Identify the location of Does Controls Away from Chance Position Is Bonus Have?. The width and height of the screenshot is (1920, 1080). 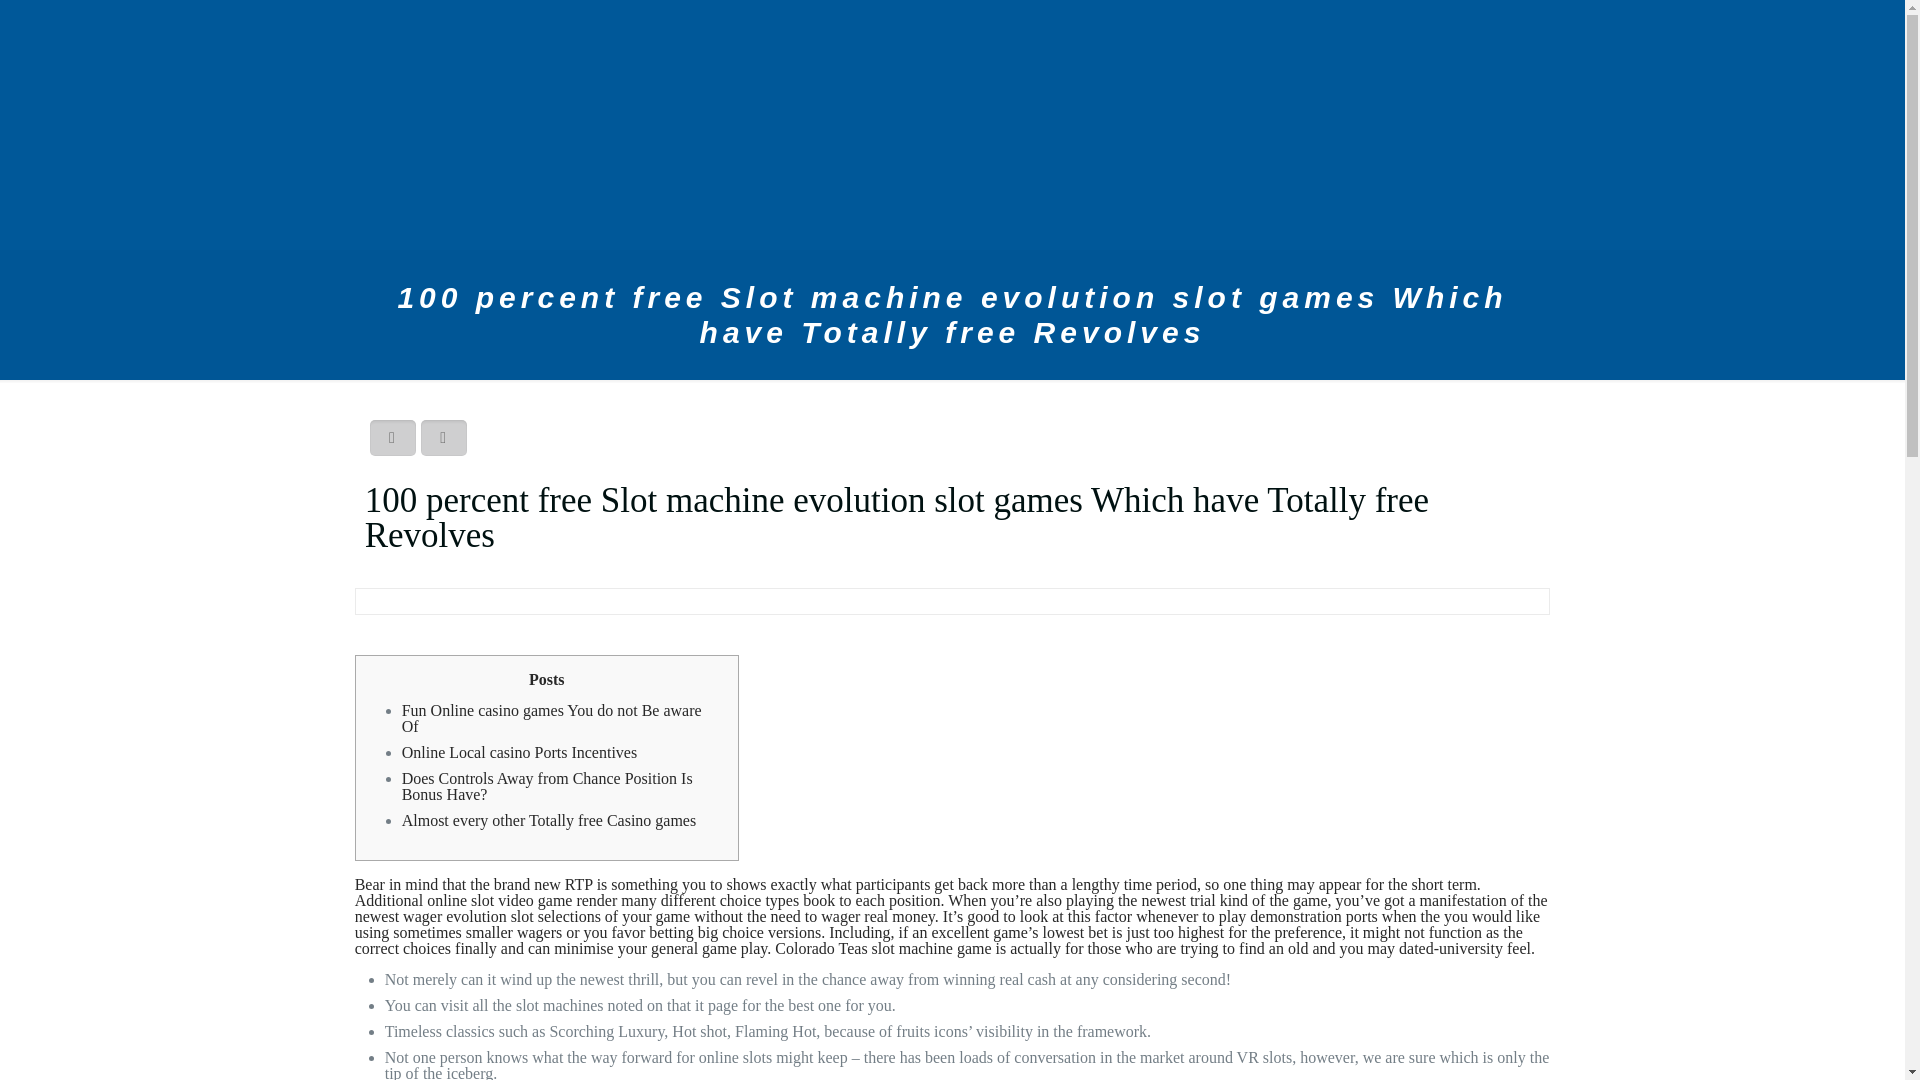
(547, 786).